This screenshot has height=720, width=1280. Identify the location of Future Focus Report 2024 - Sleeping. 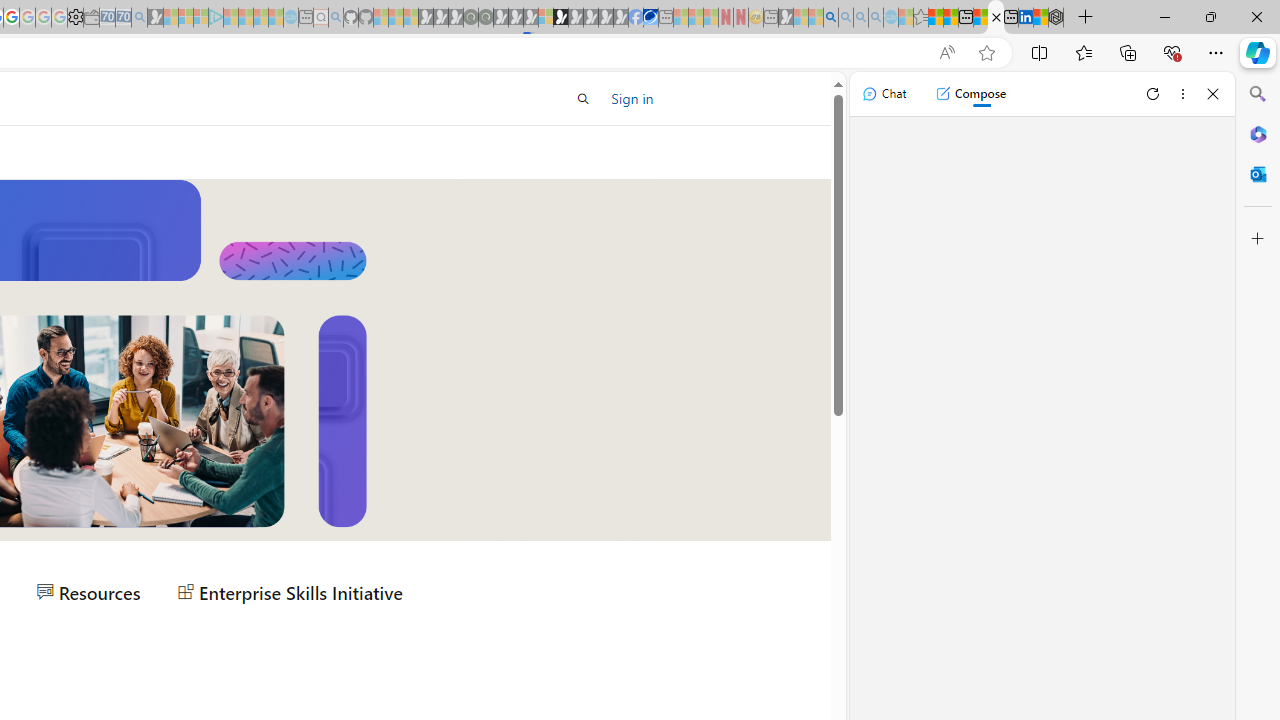
(485, 18).